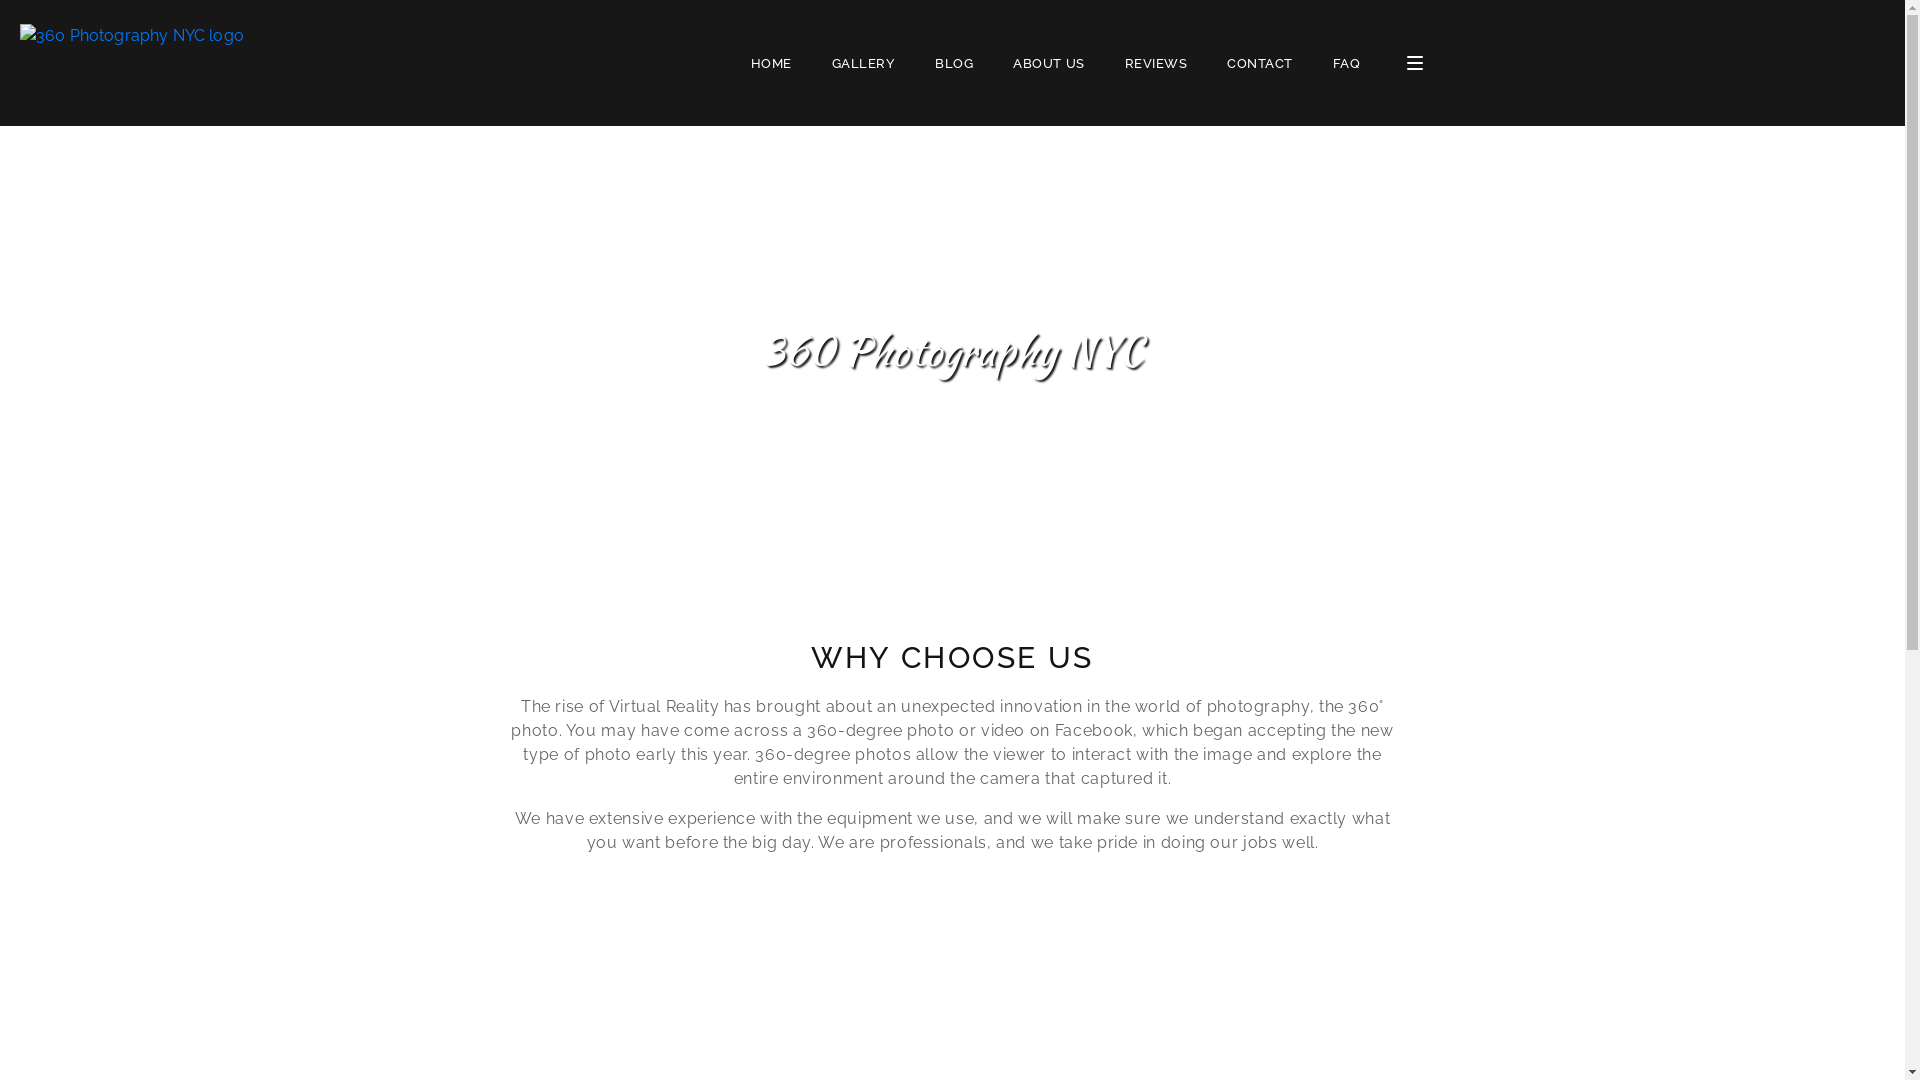 The height and width of the screenshot is (1080, 1920). What do you see at coordinates (772, 64) in the screenshot?
I see `HOME` at bounding box center [772, 64].